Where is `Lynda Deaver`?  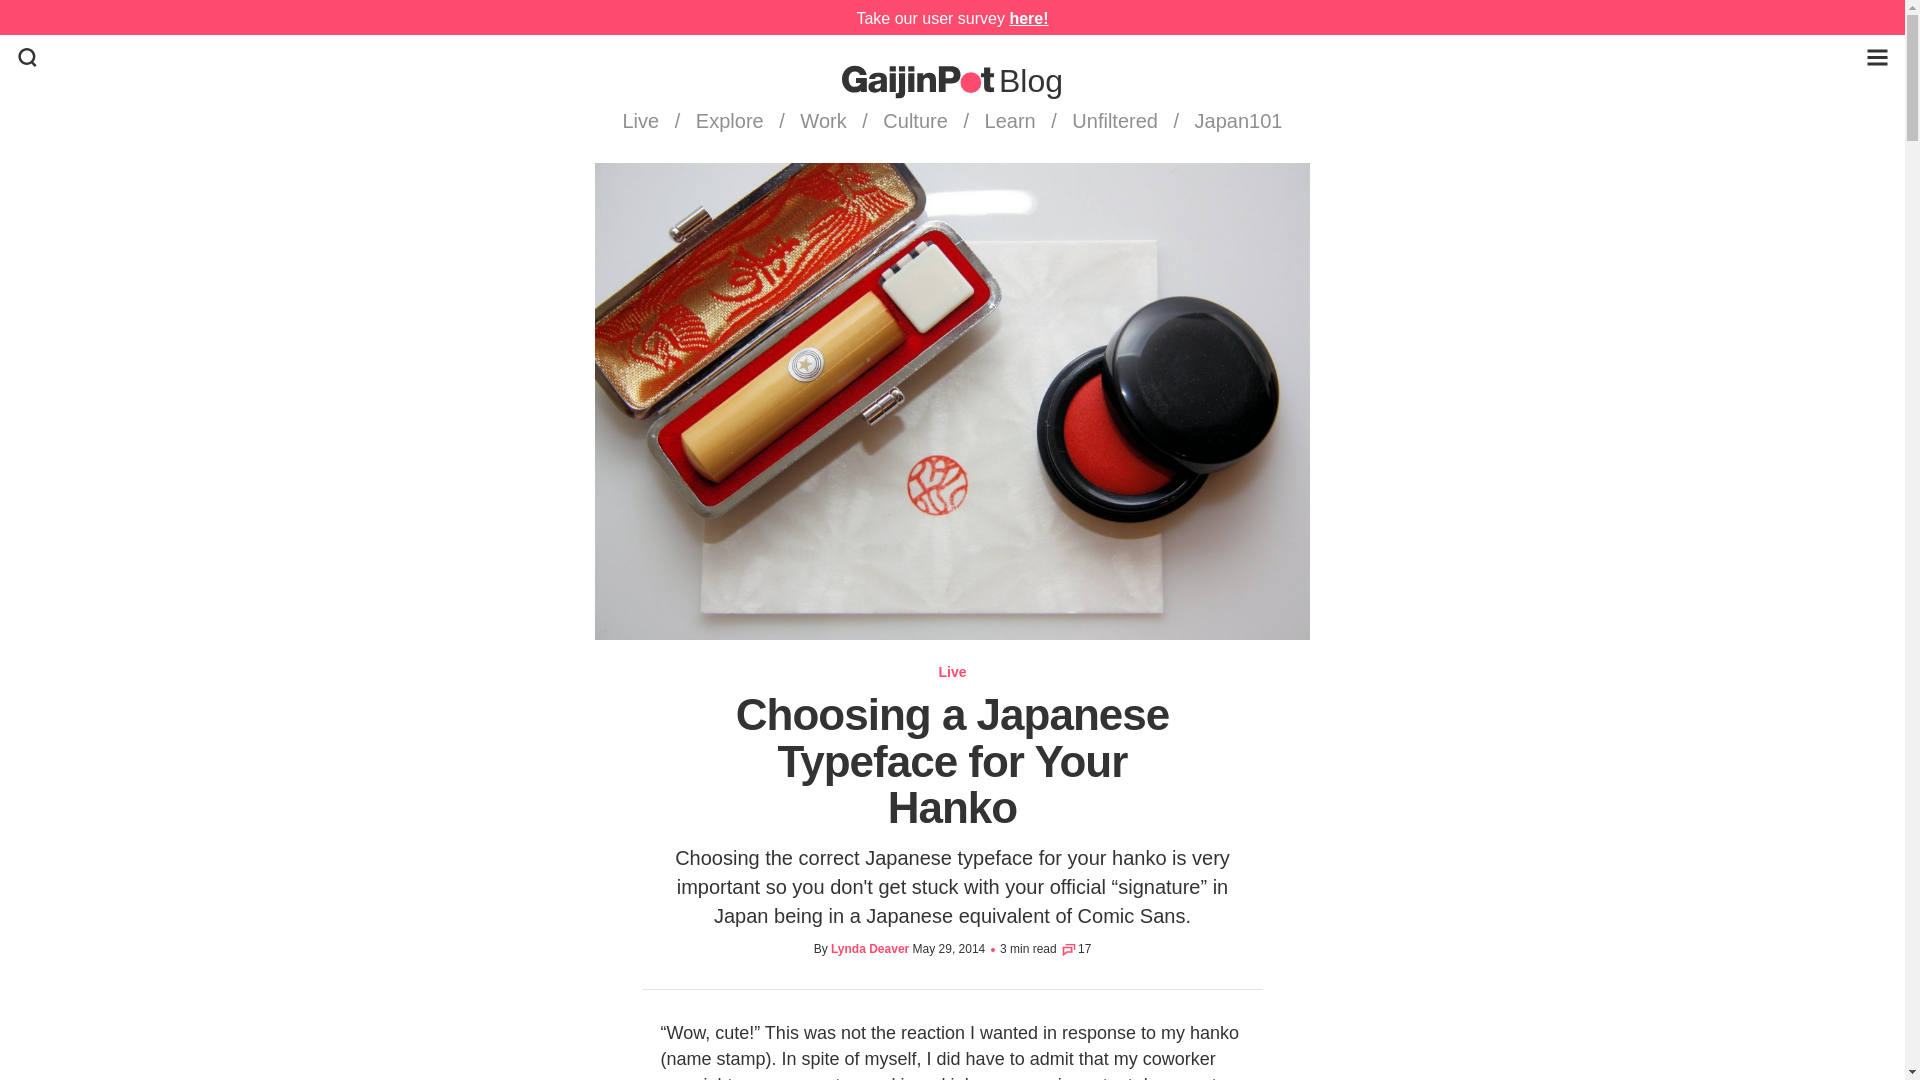 Lynda Deaver is located at coordinates (870, 948).